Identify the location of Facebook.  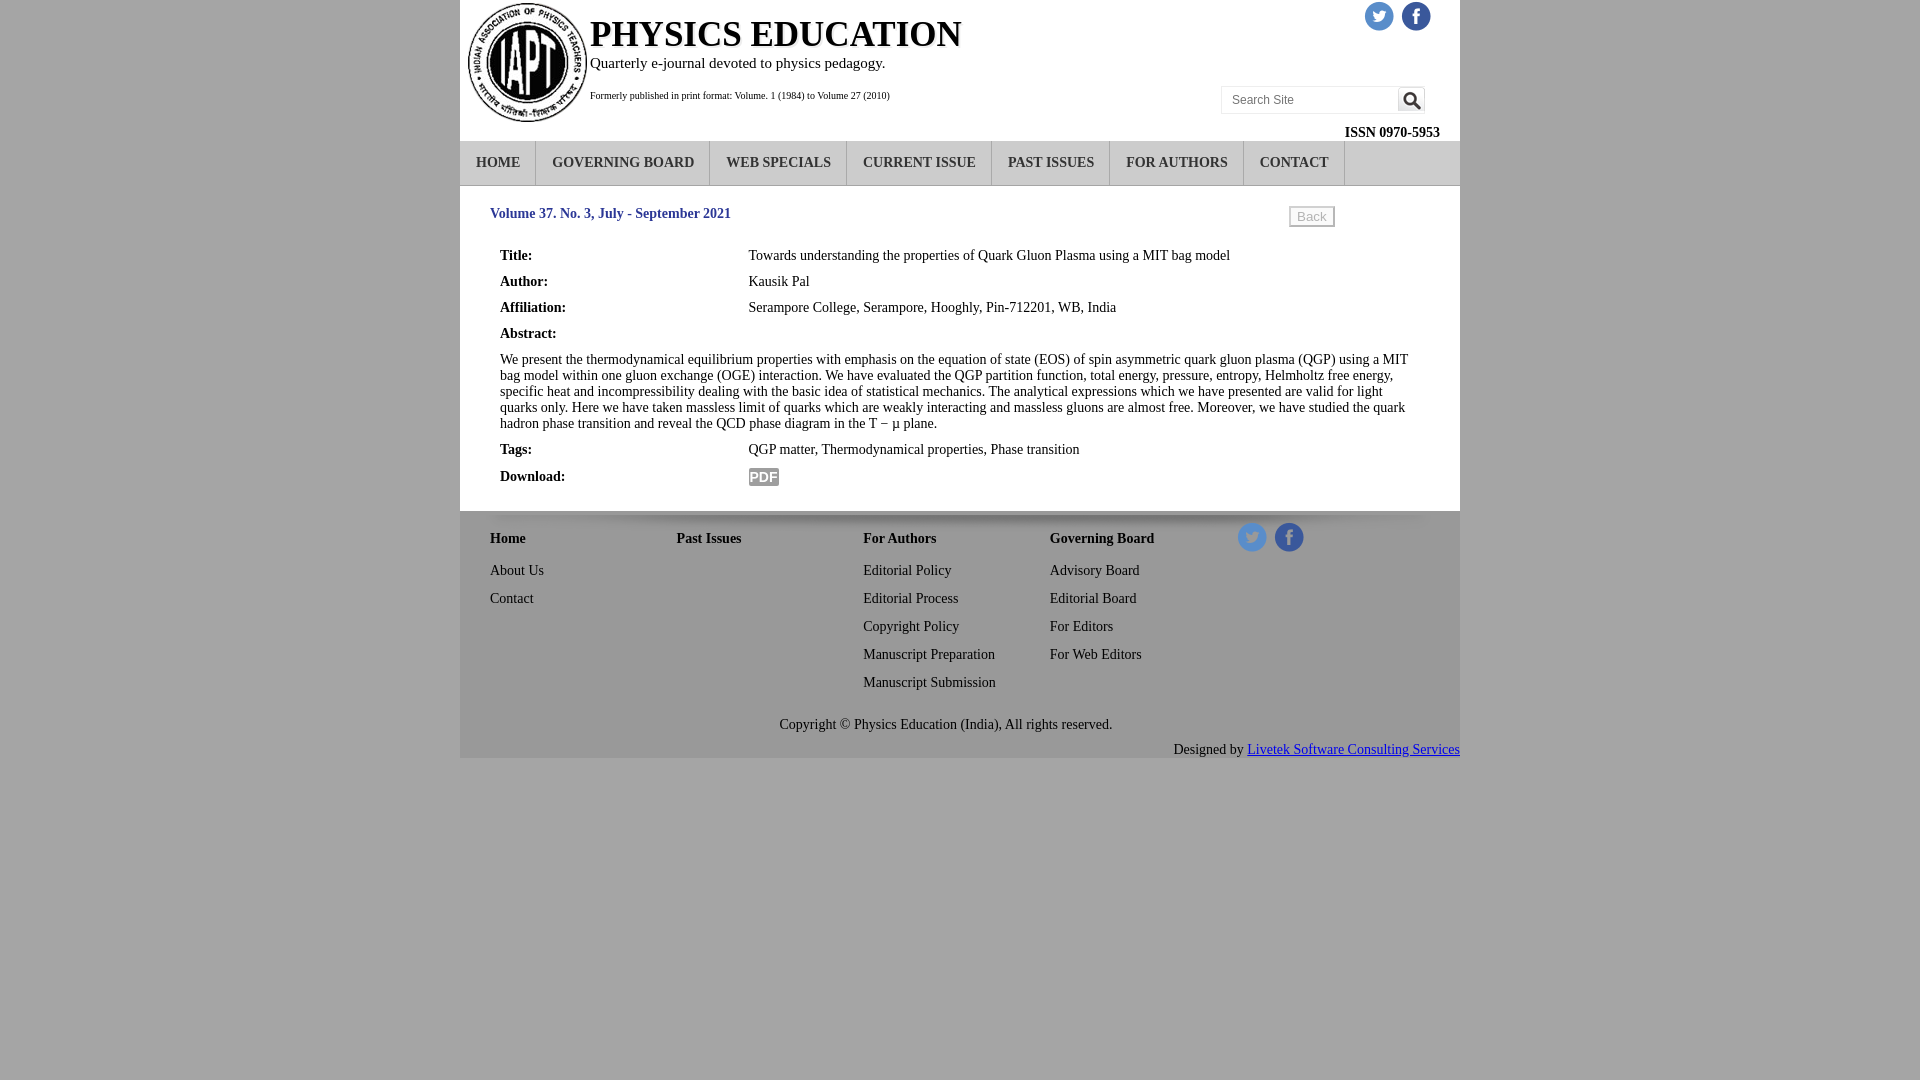
(1288, 536).